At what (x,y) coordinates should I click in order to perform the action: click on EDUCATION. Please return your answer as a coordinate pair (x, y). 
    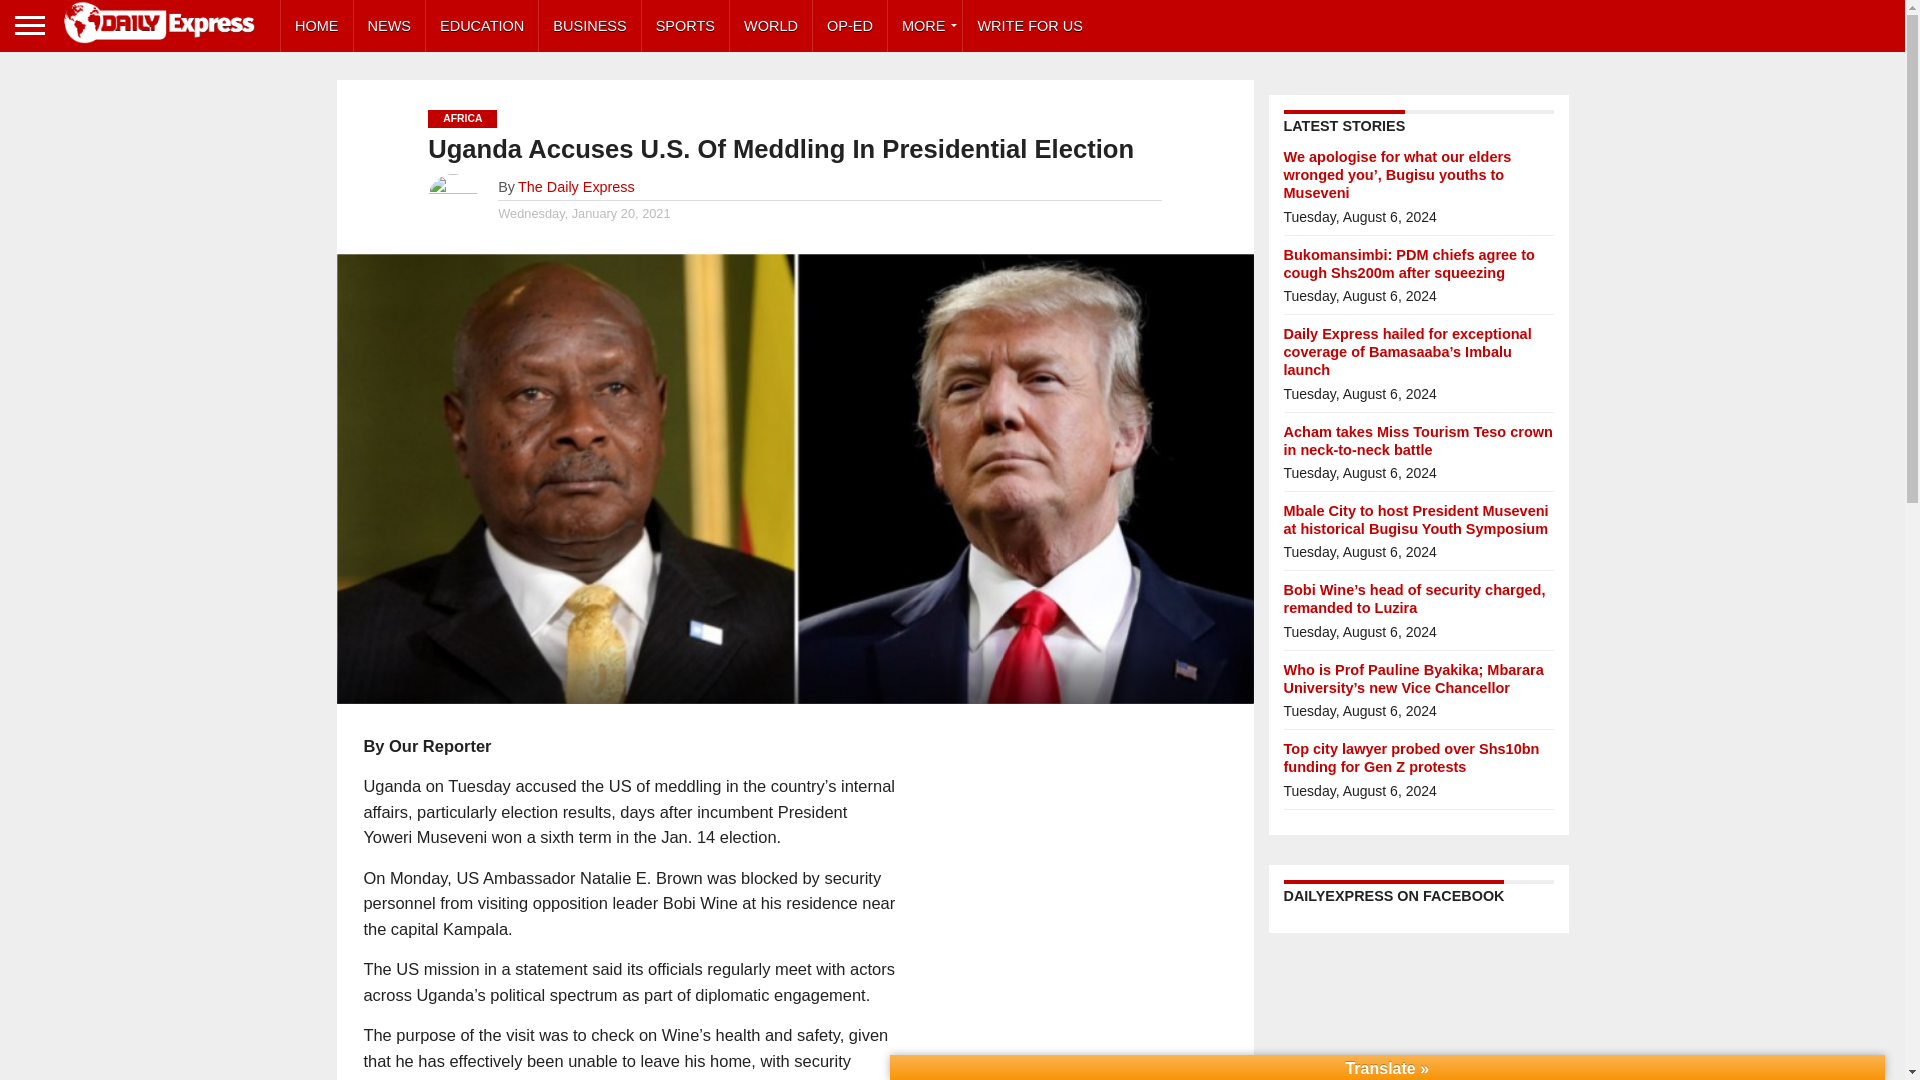
    Looking at the image, I should click on (482, 26).